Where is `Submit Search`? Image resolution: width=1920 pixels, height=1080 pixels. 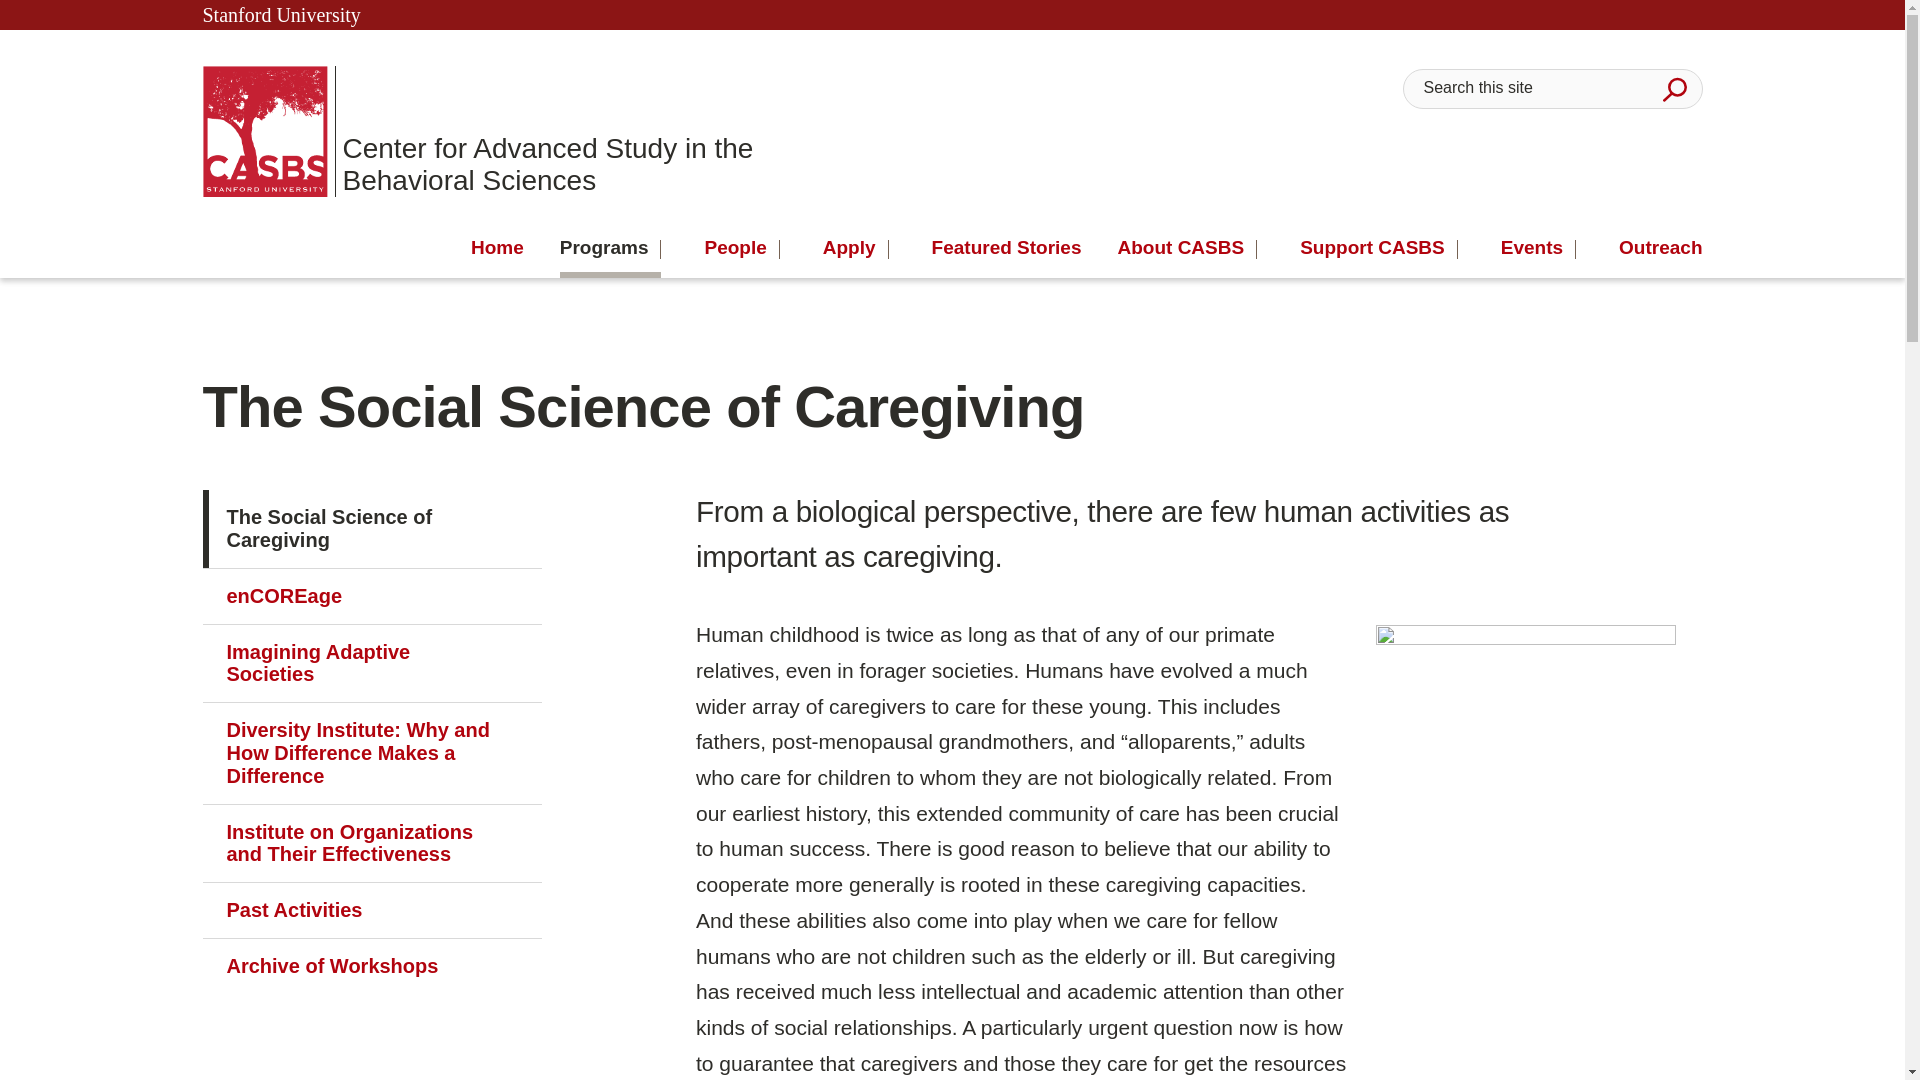 Submit Search is located at coordinates (1674, 88).